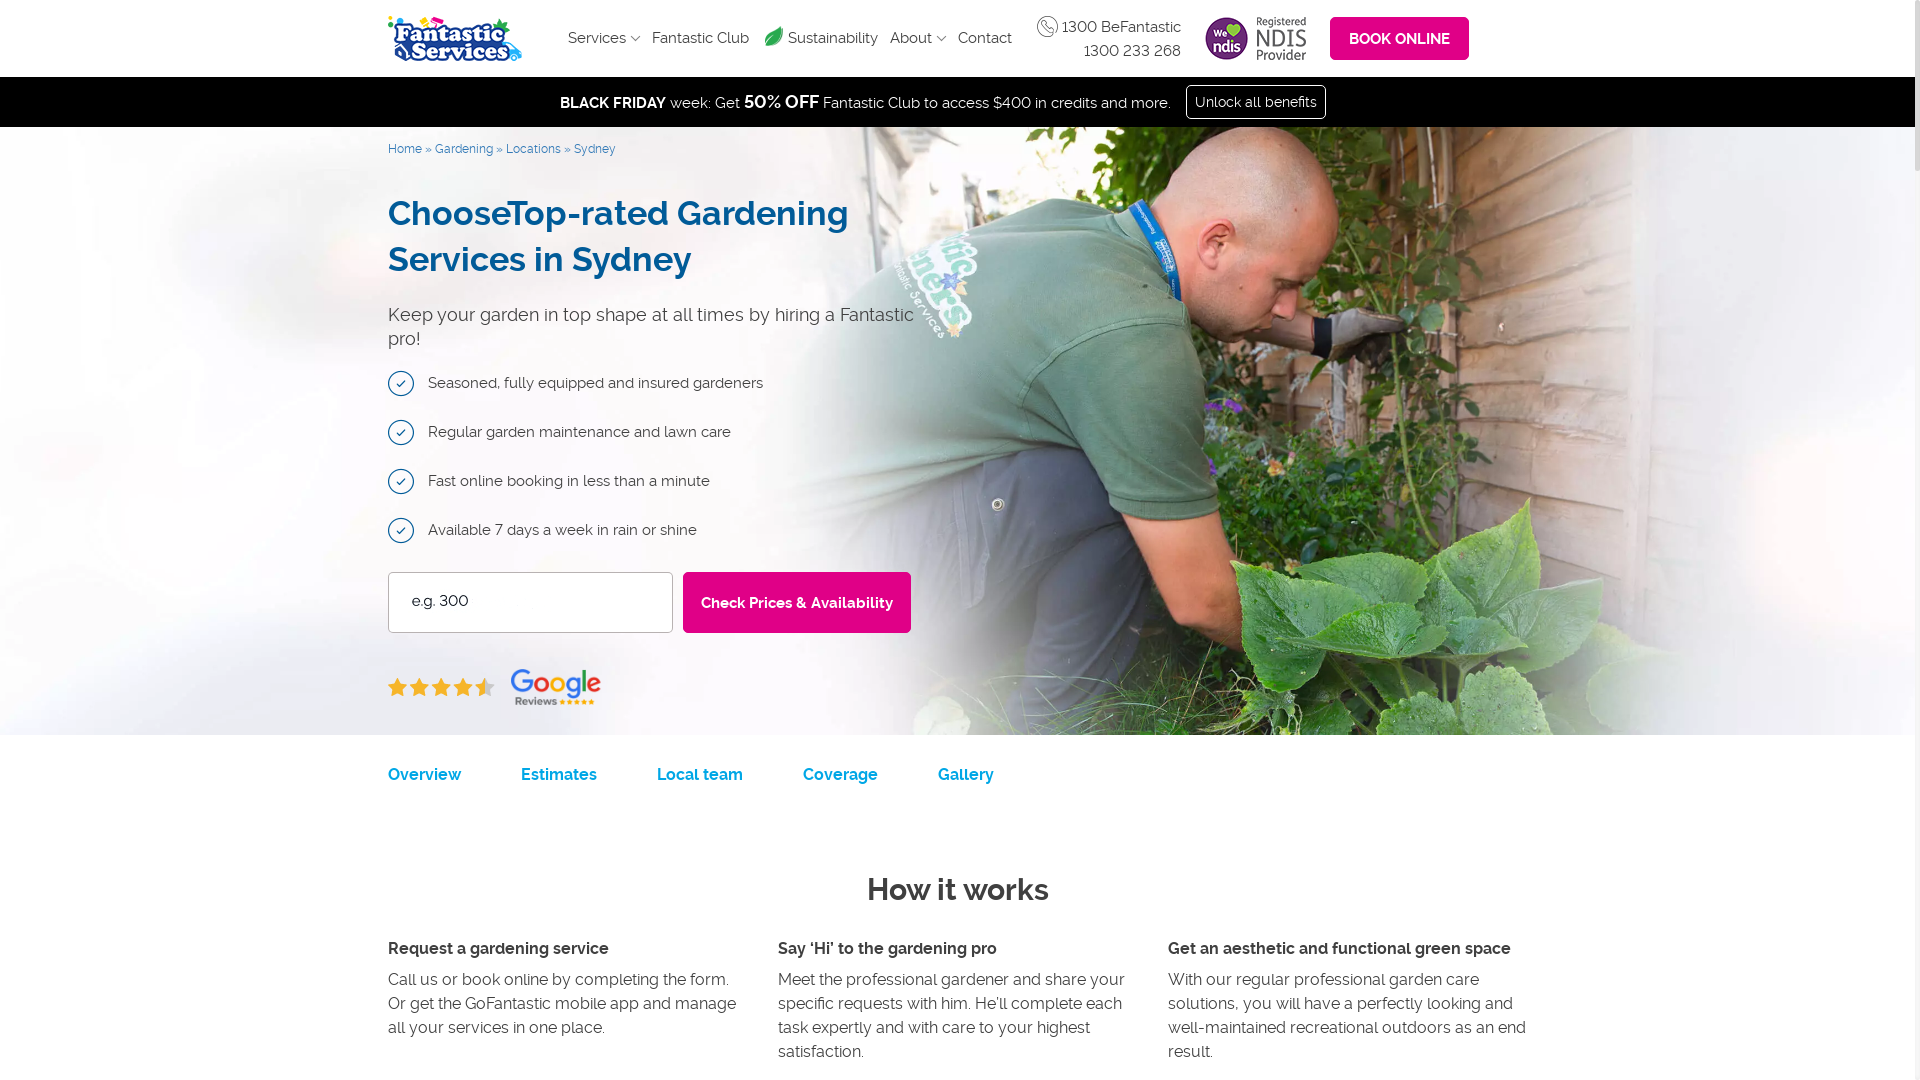 This screenshot has height=1080, width=1920. Describe the element at coordinates (595, 148) in the screenshot. I see `Sydney` at that location.